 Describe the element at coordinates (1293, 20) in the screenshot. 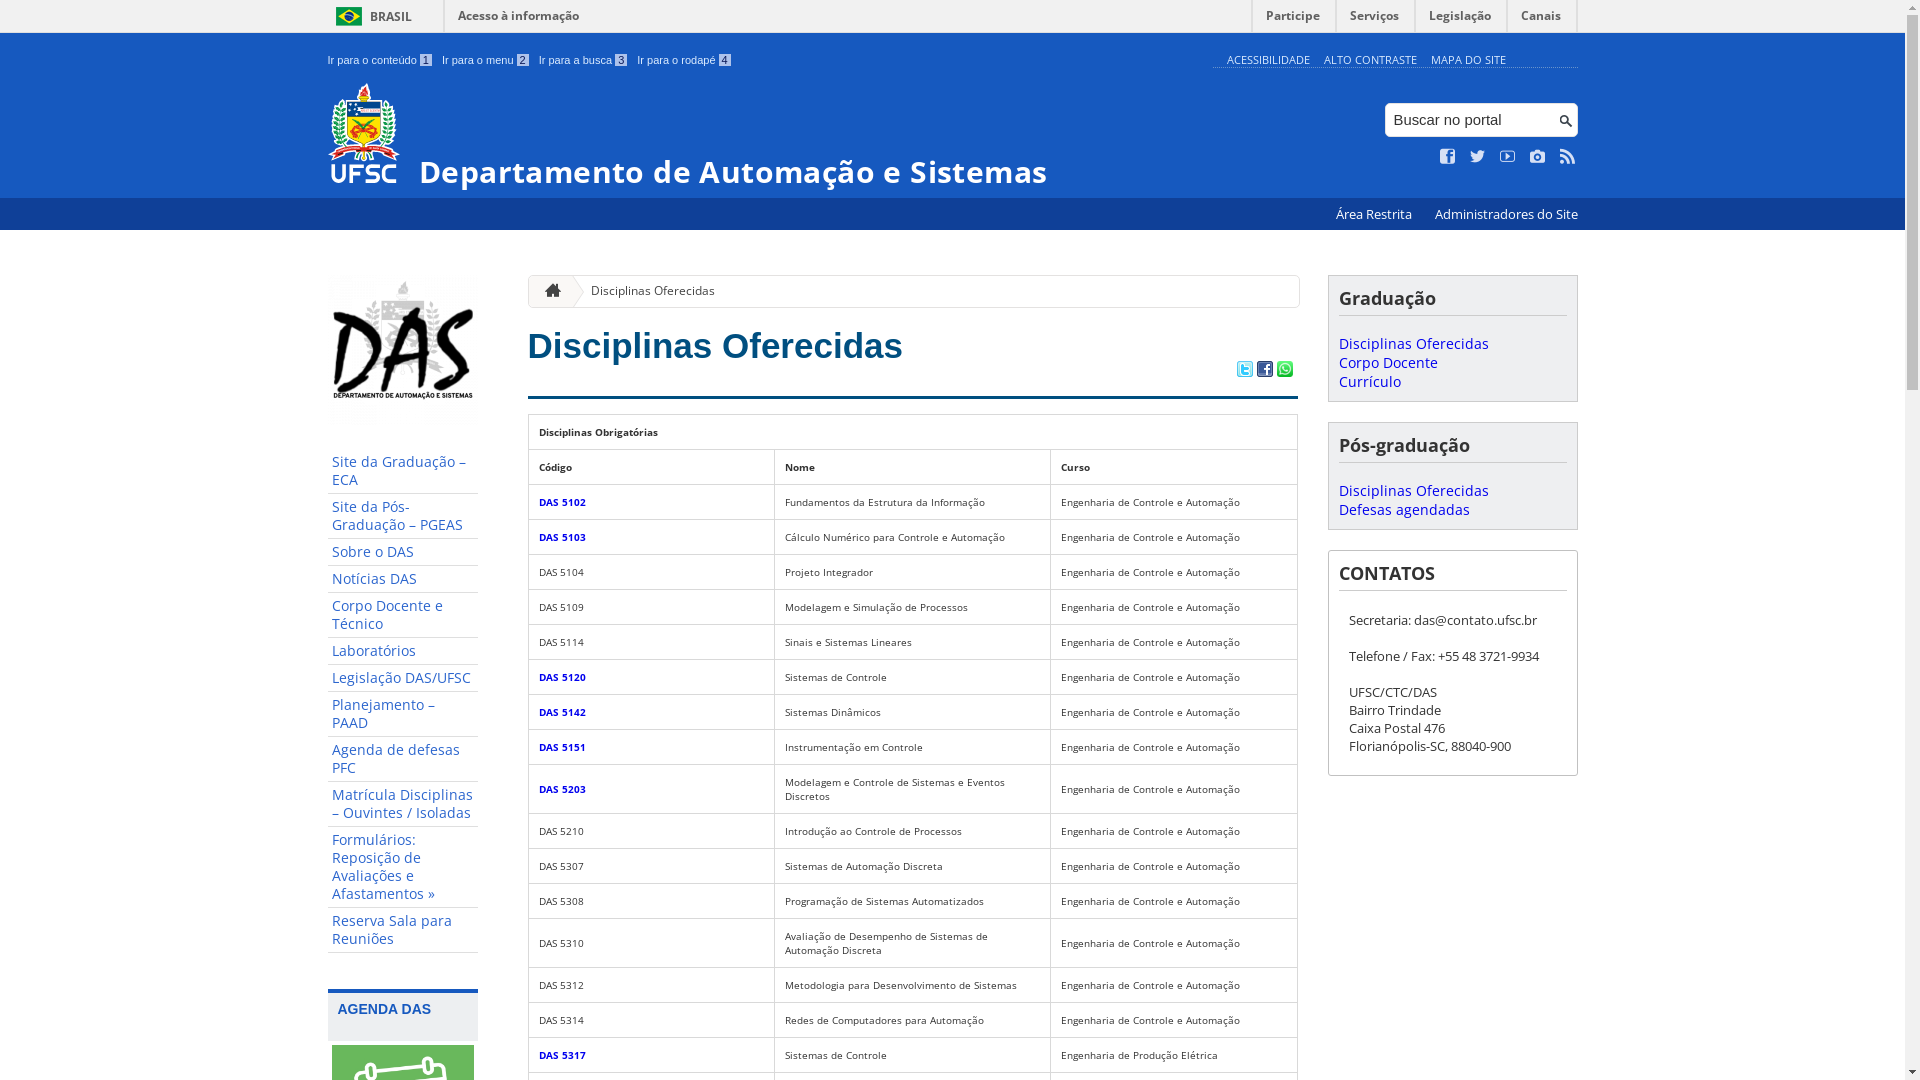

I see `Participe` at that location.